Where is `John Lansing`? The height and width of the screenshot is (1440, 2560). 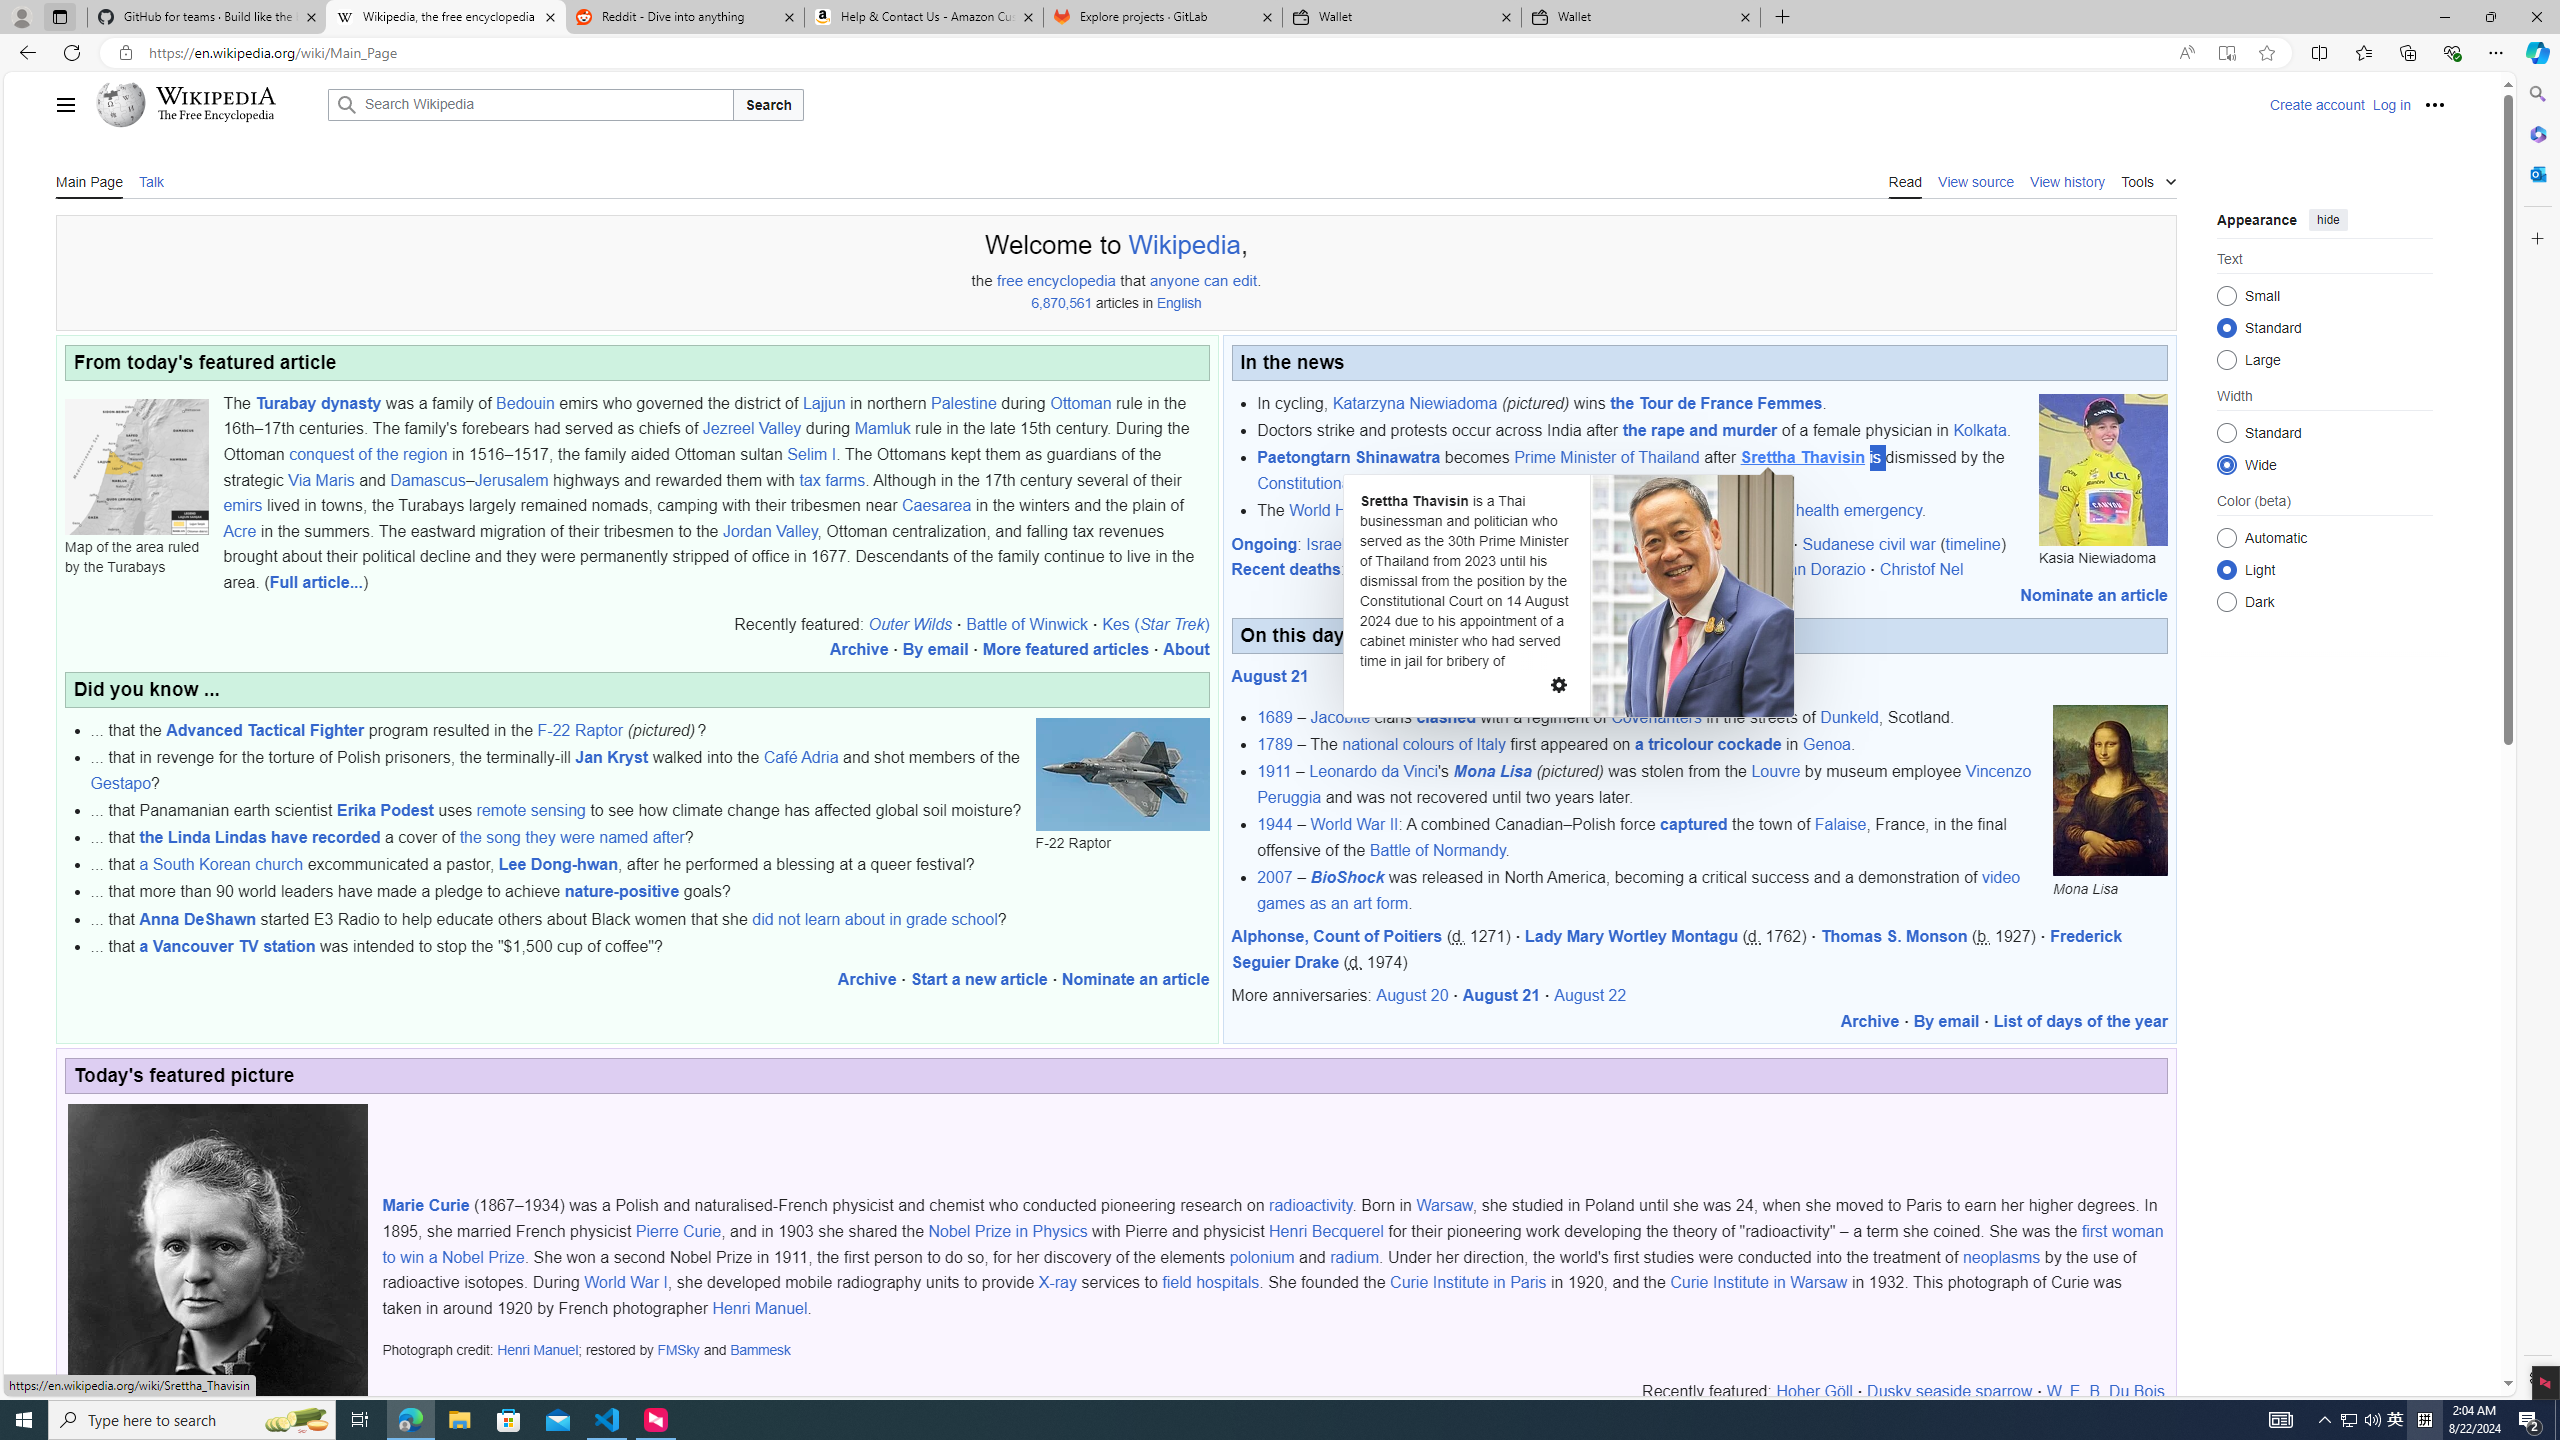
John Lansing is located at coordinates (1714, 570).